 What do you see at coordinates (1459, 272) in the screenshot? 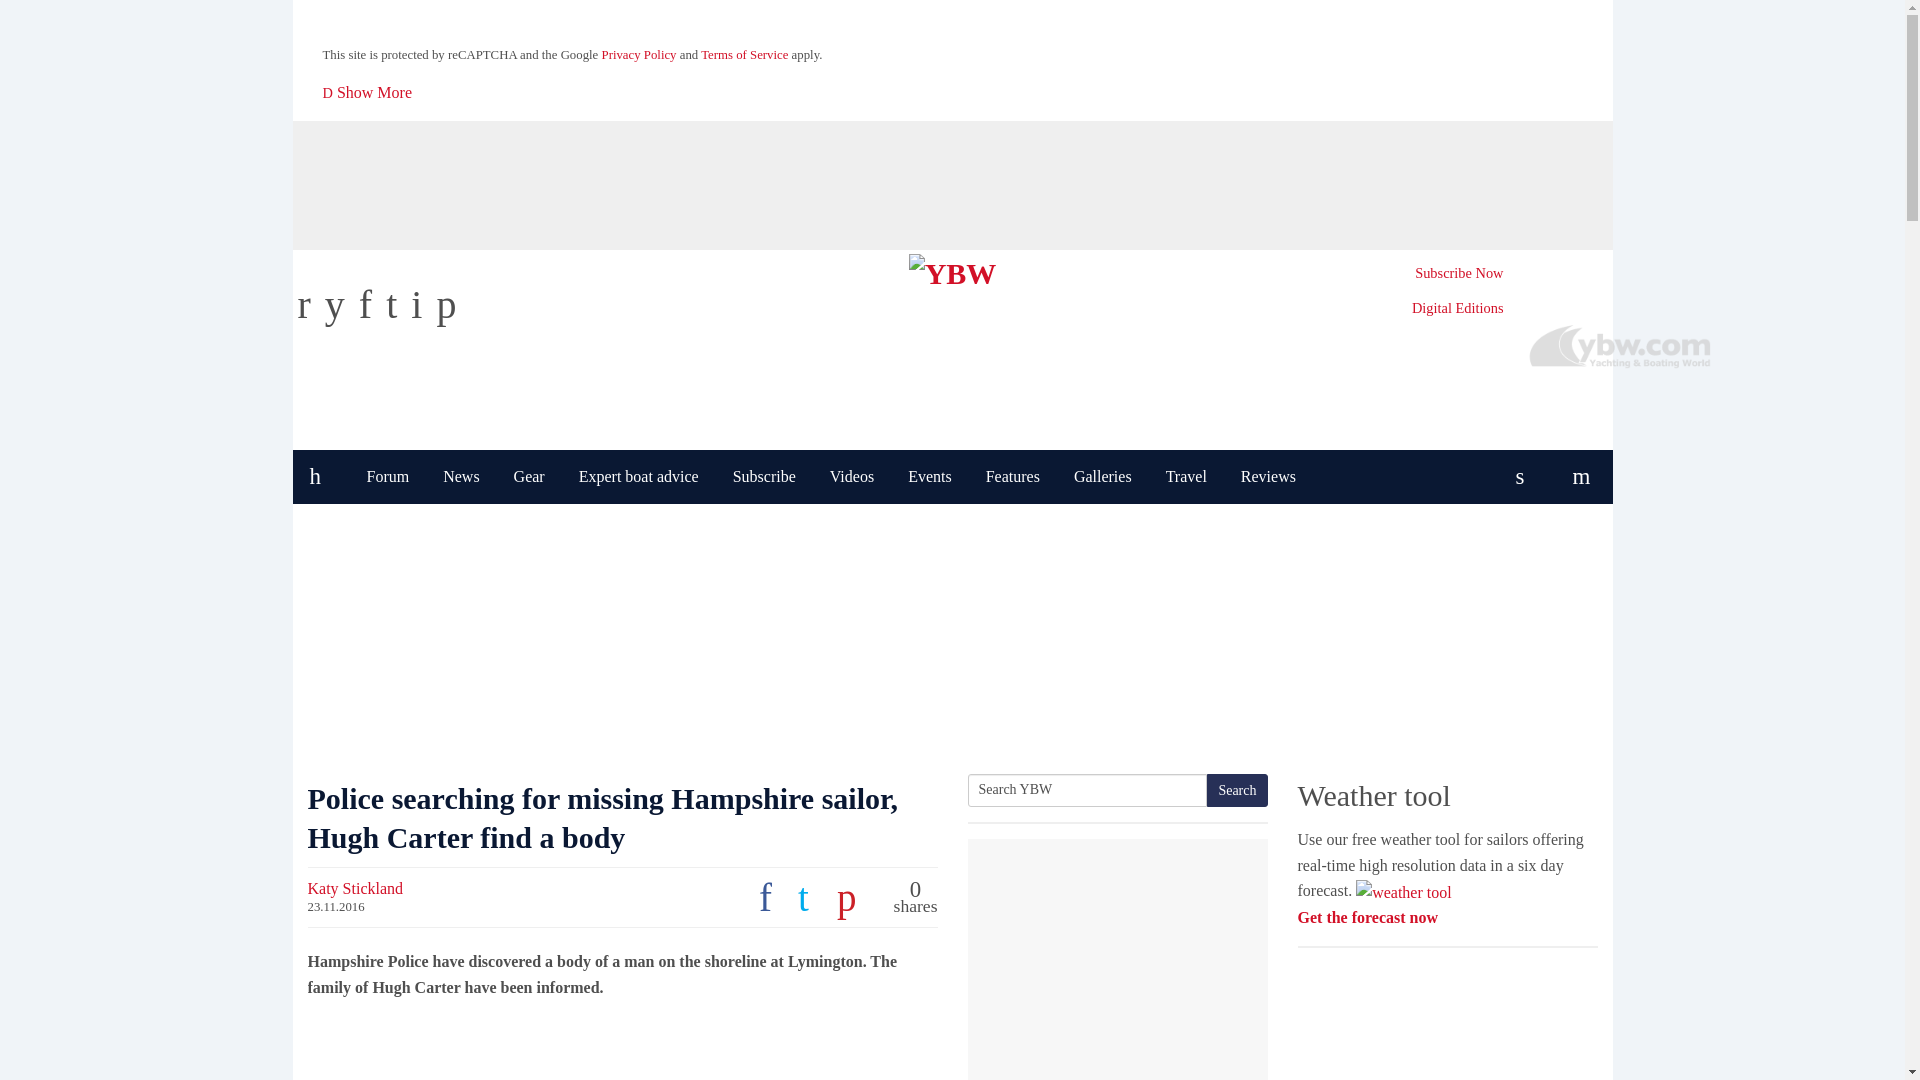
I see `Subscribe Now` at bounding box center [1459, 272].